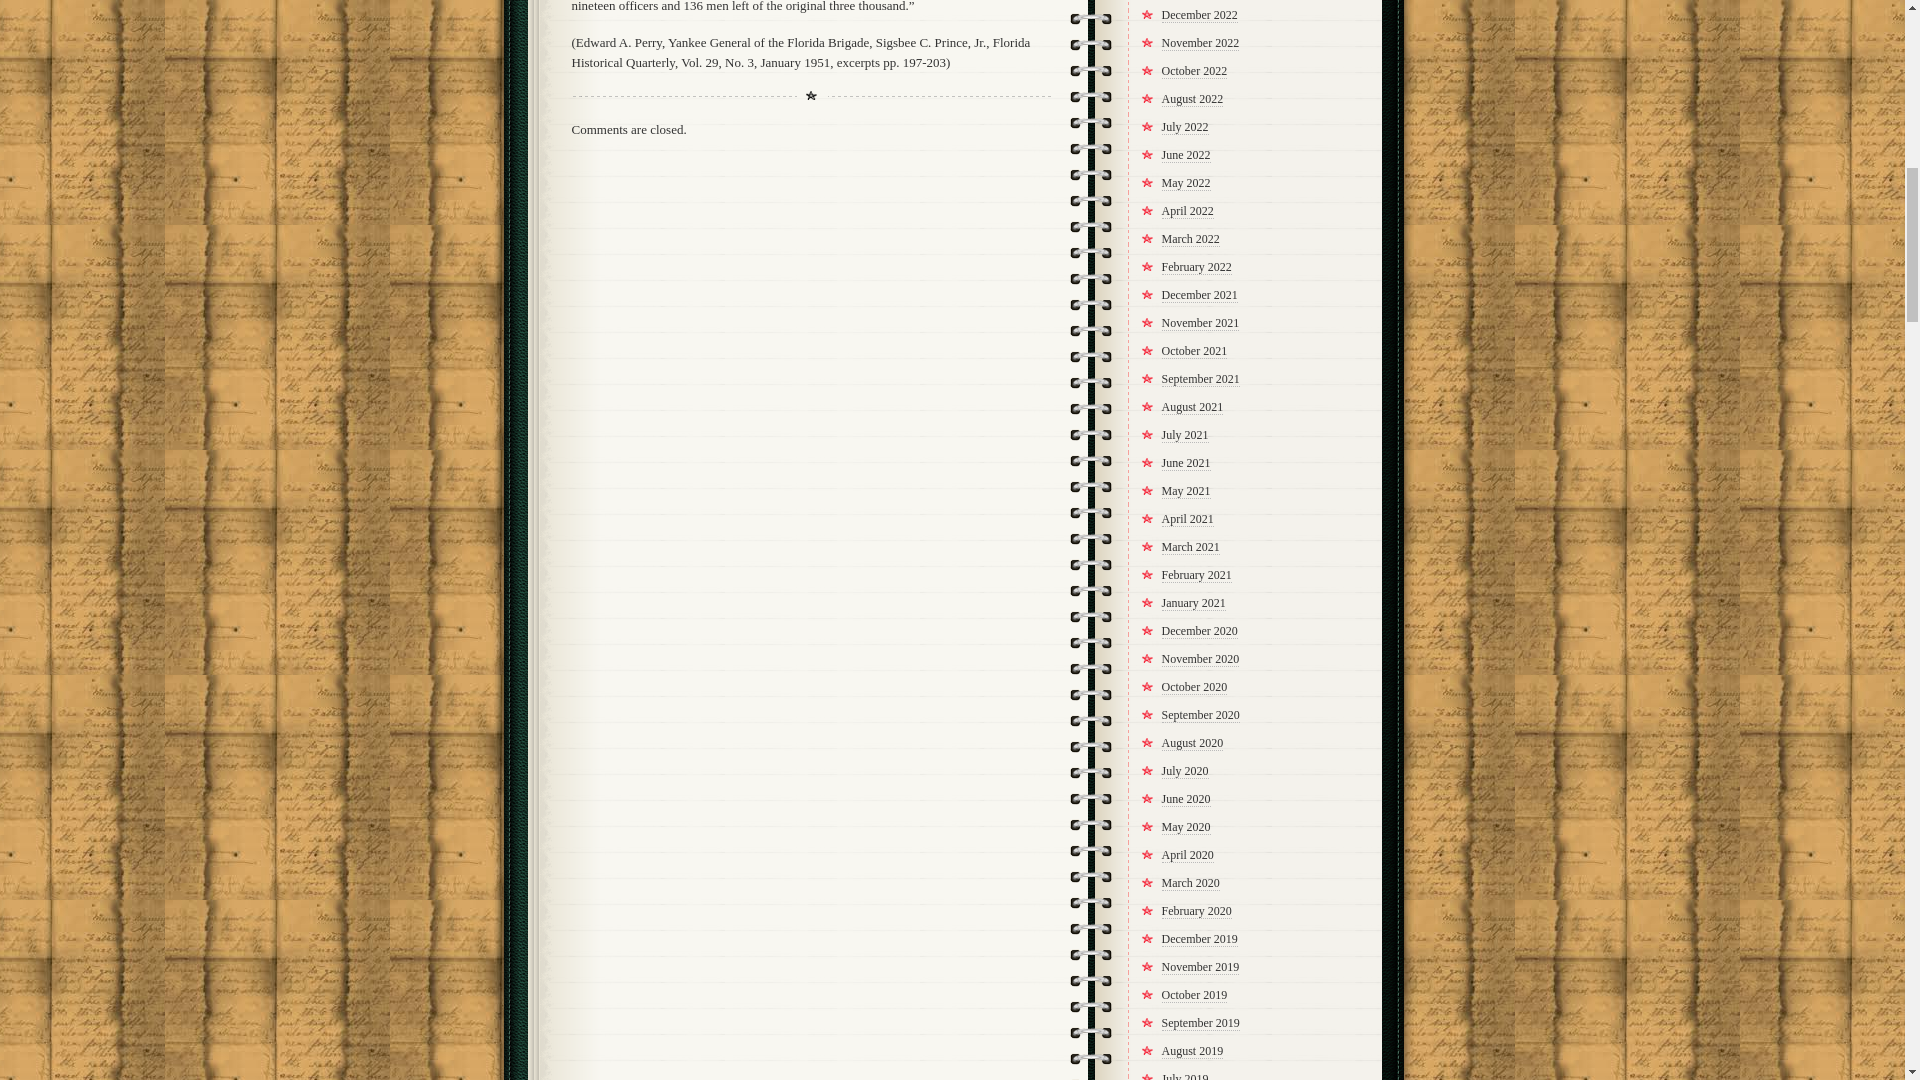  I want to click on May 2022, so click(1186, 184).